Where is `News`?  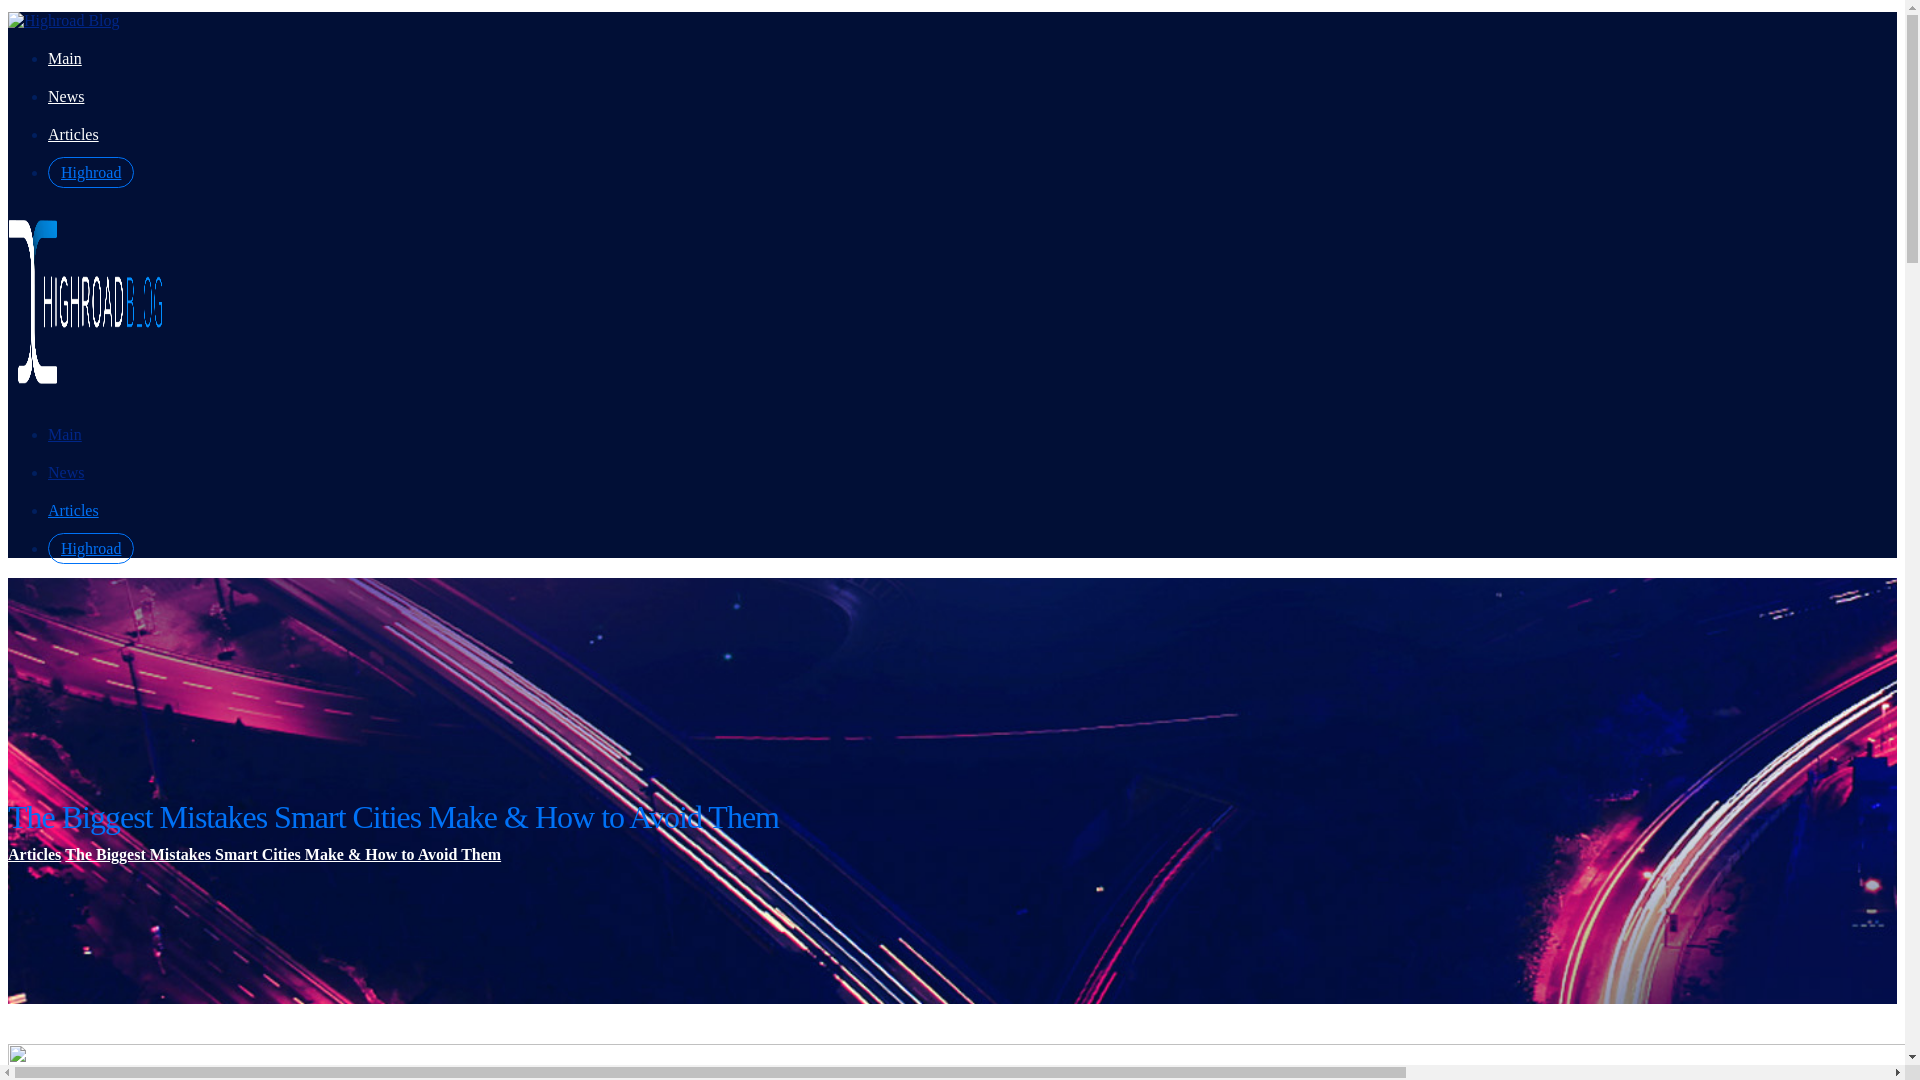
News is located at coordinates (66, 472).